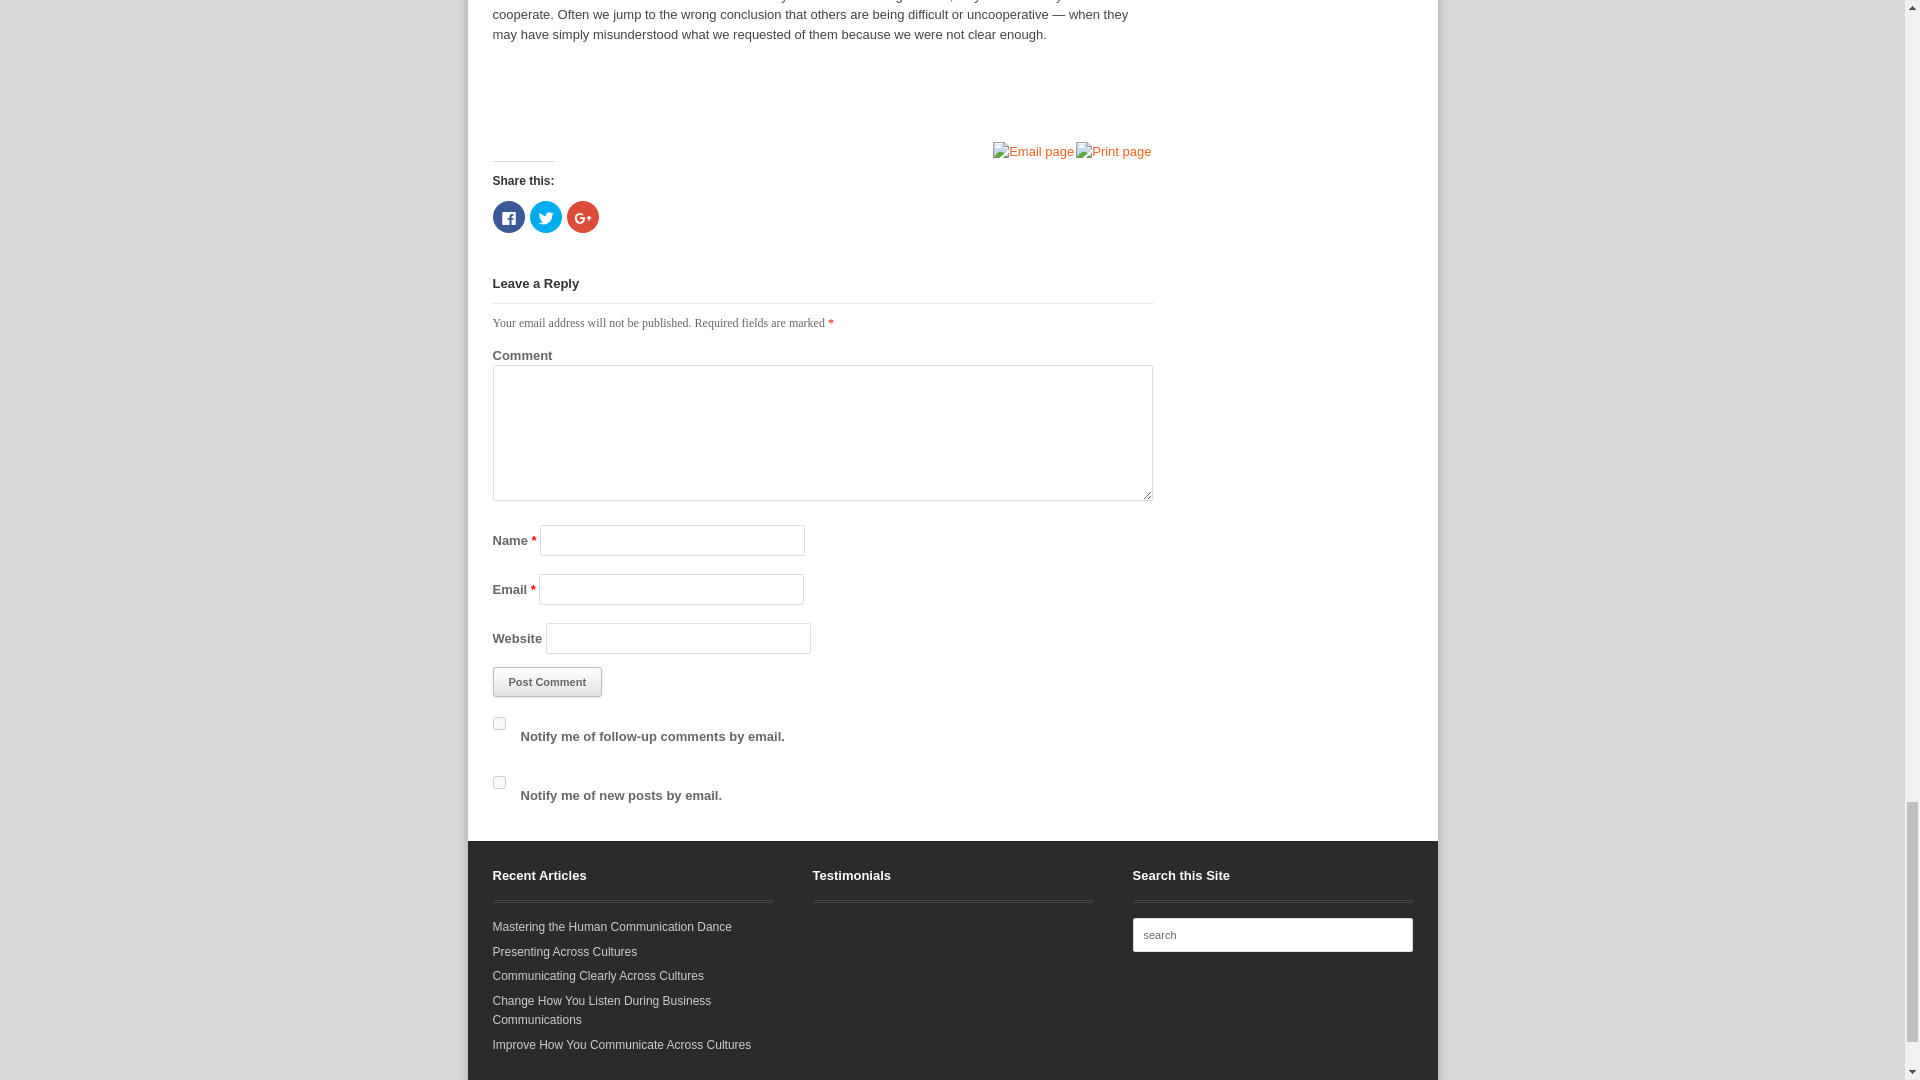  What do you see at coordinates (498, 724) in the screenshot?
I see `subscribe` at bounding box center [498, 724].